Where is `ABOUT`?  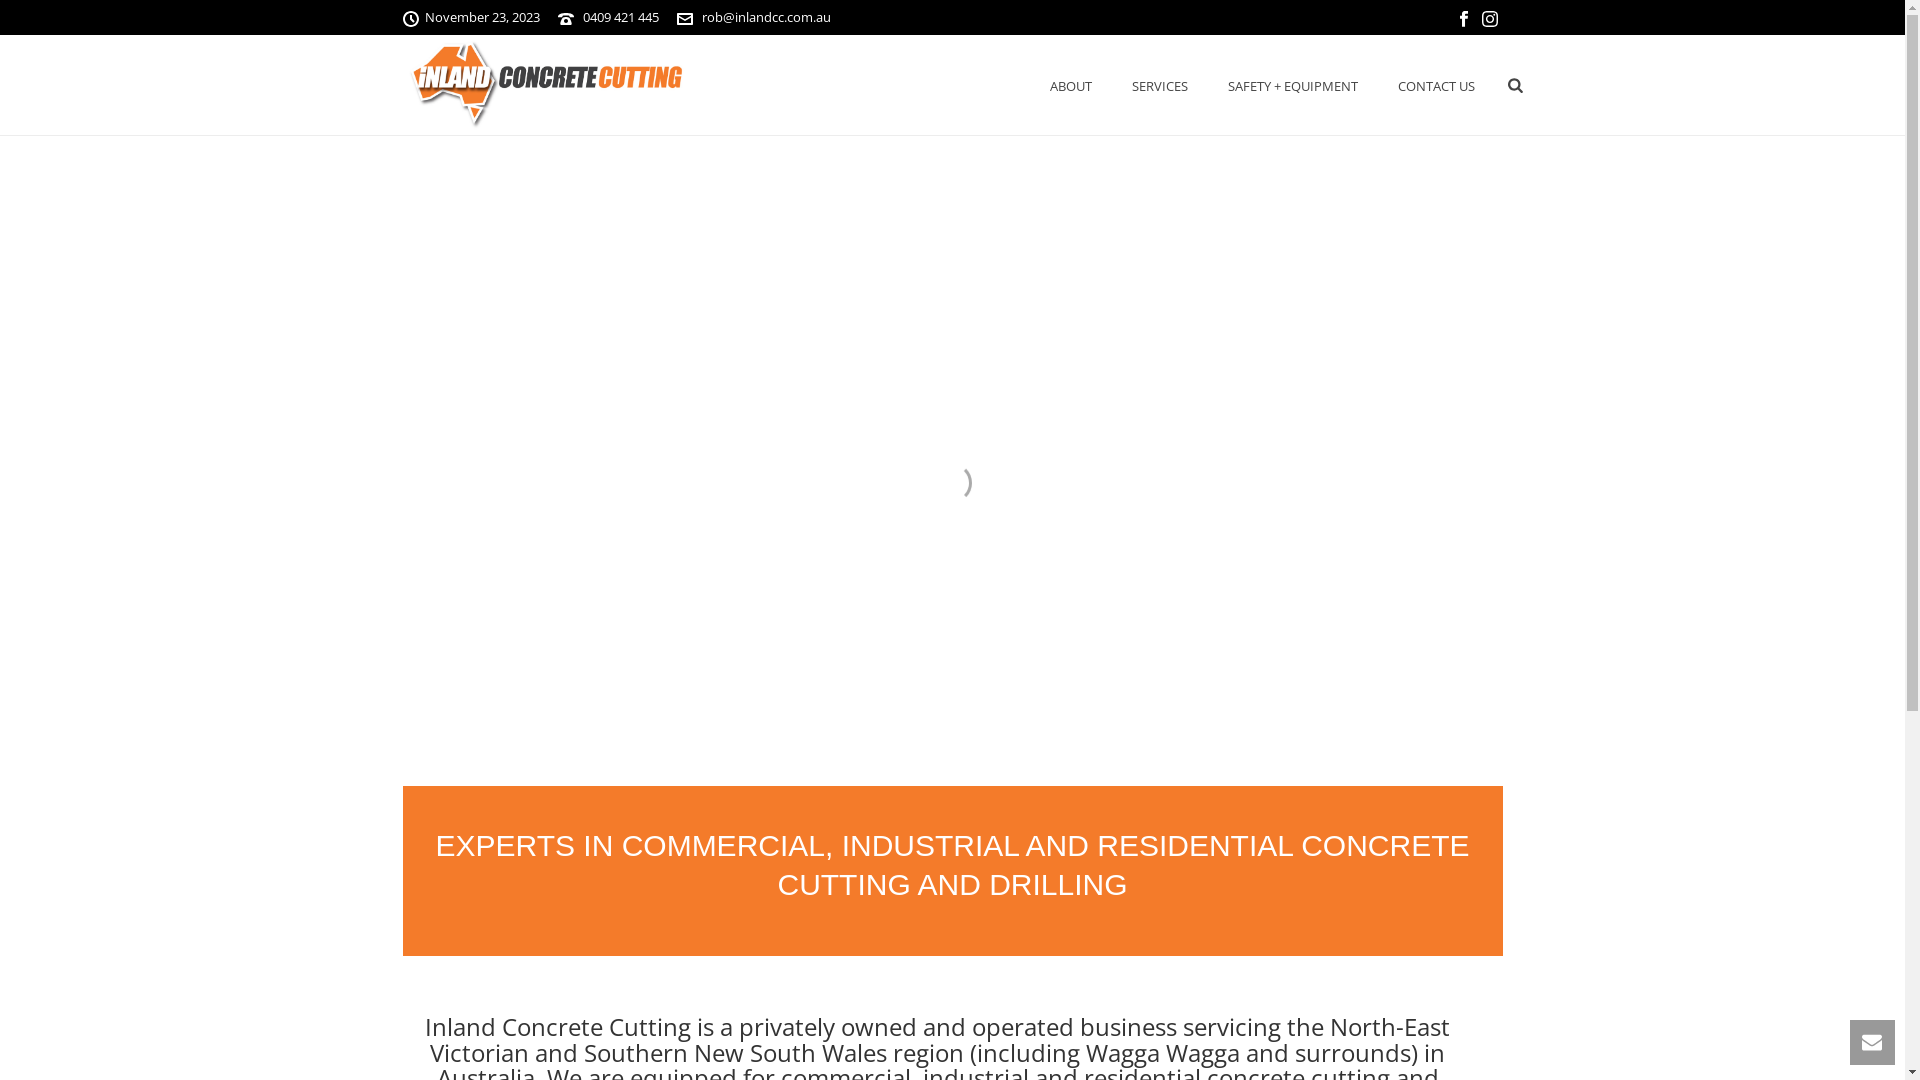
ABOUT is located at coordinates (1071, 86).